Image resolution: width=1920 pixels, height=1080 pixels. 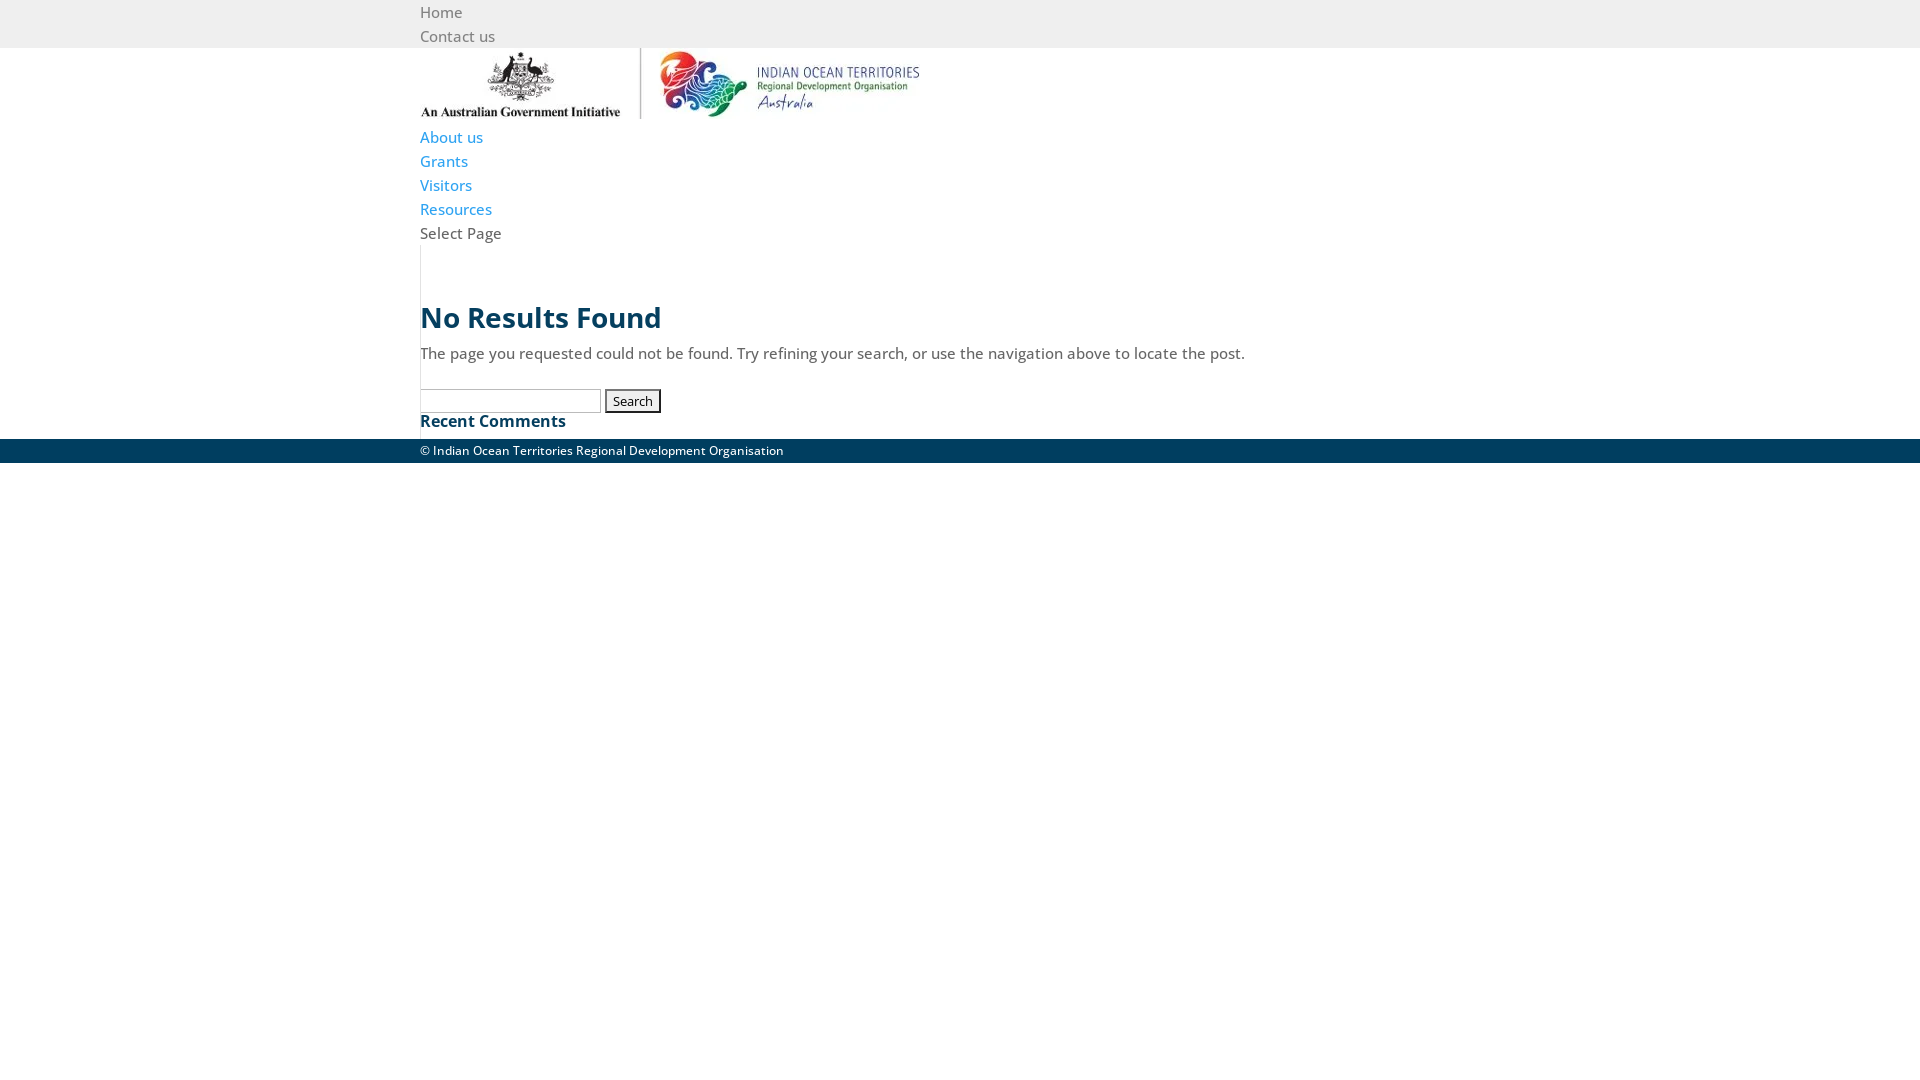 I want to click on Grants, so click(x=444, y=161).